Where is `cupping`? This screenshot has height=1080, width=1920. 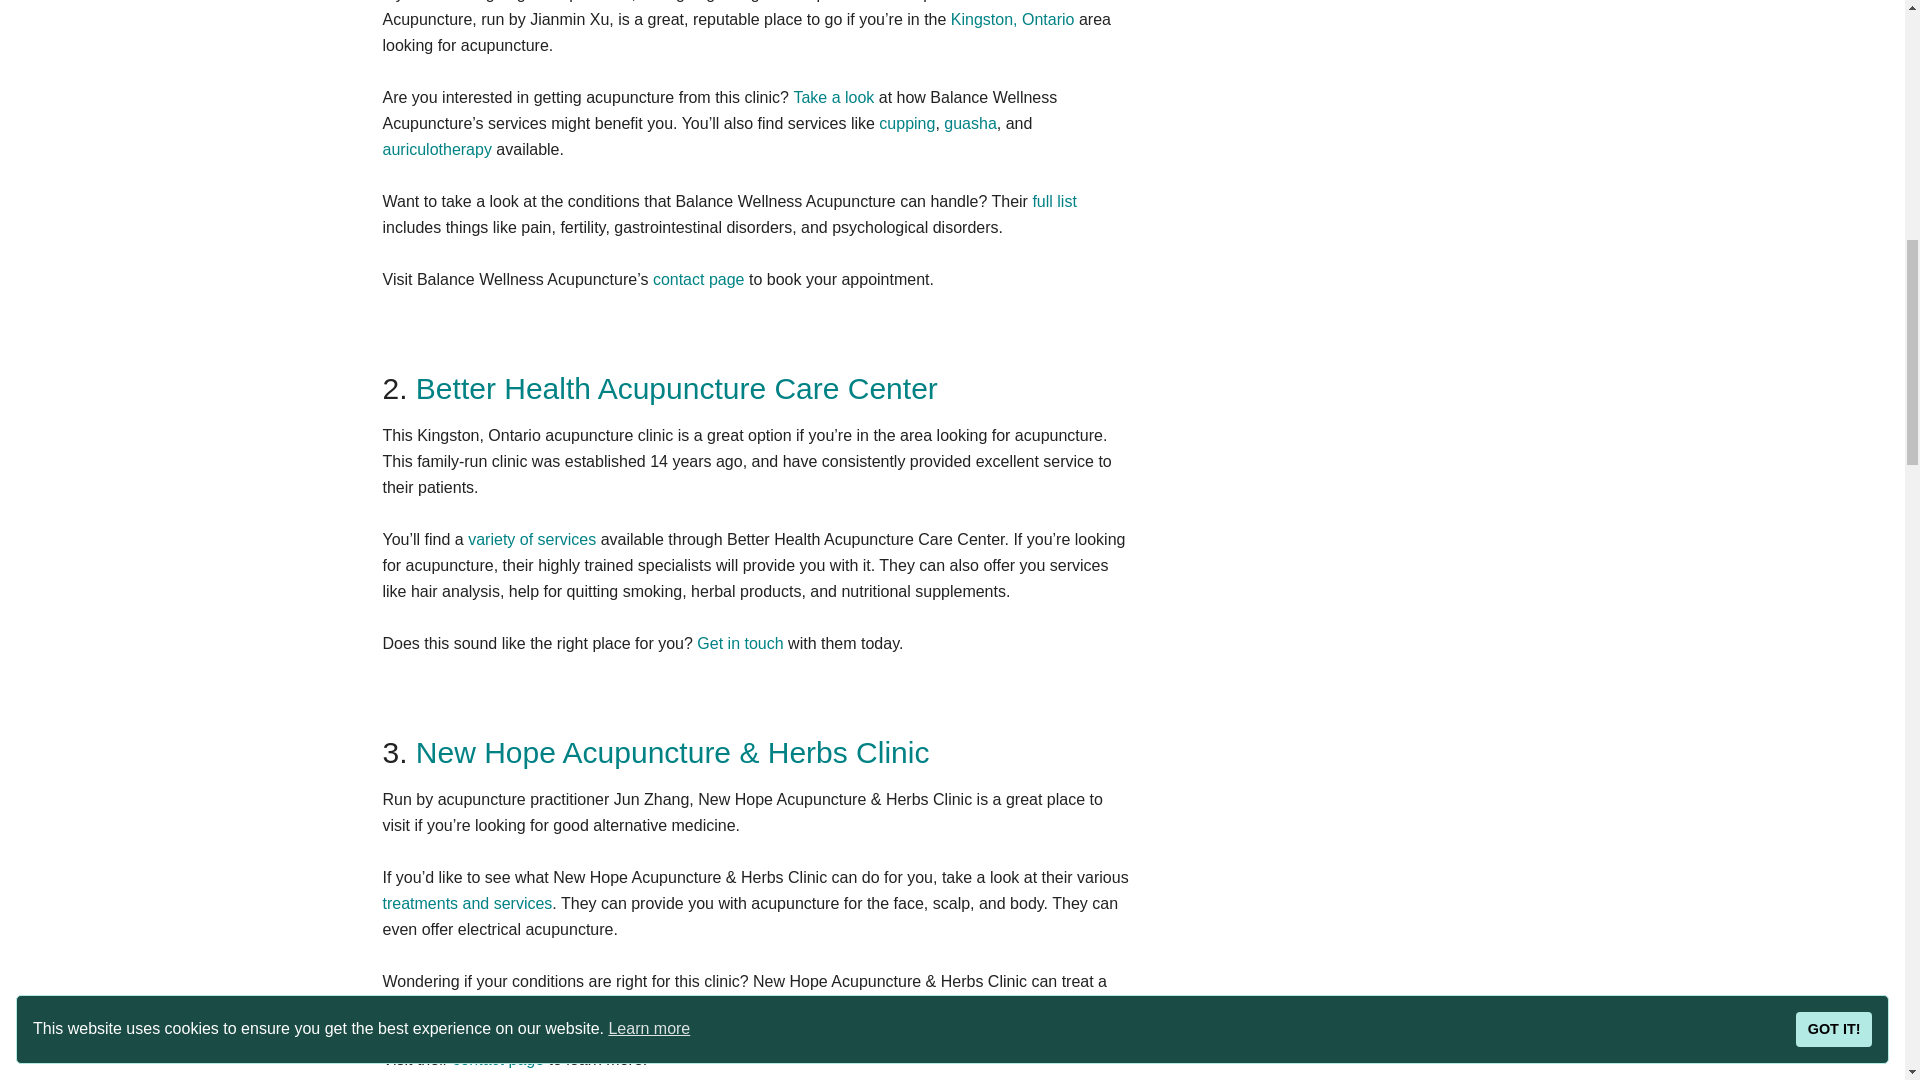
cupping is located at coordinates (907, 122).